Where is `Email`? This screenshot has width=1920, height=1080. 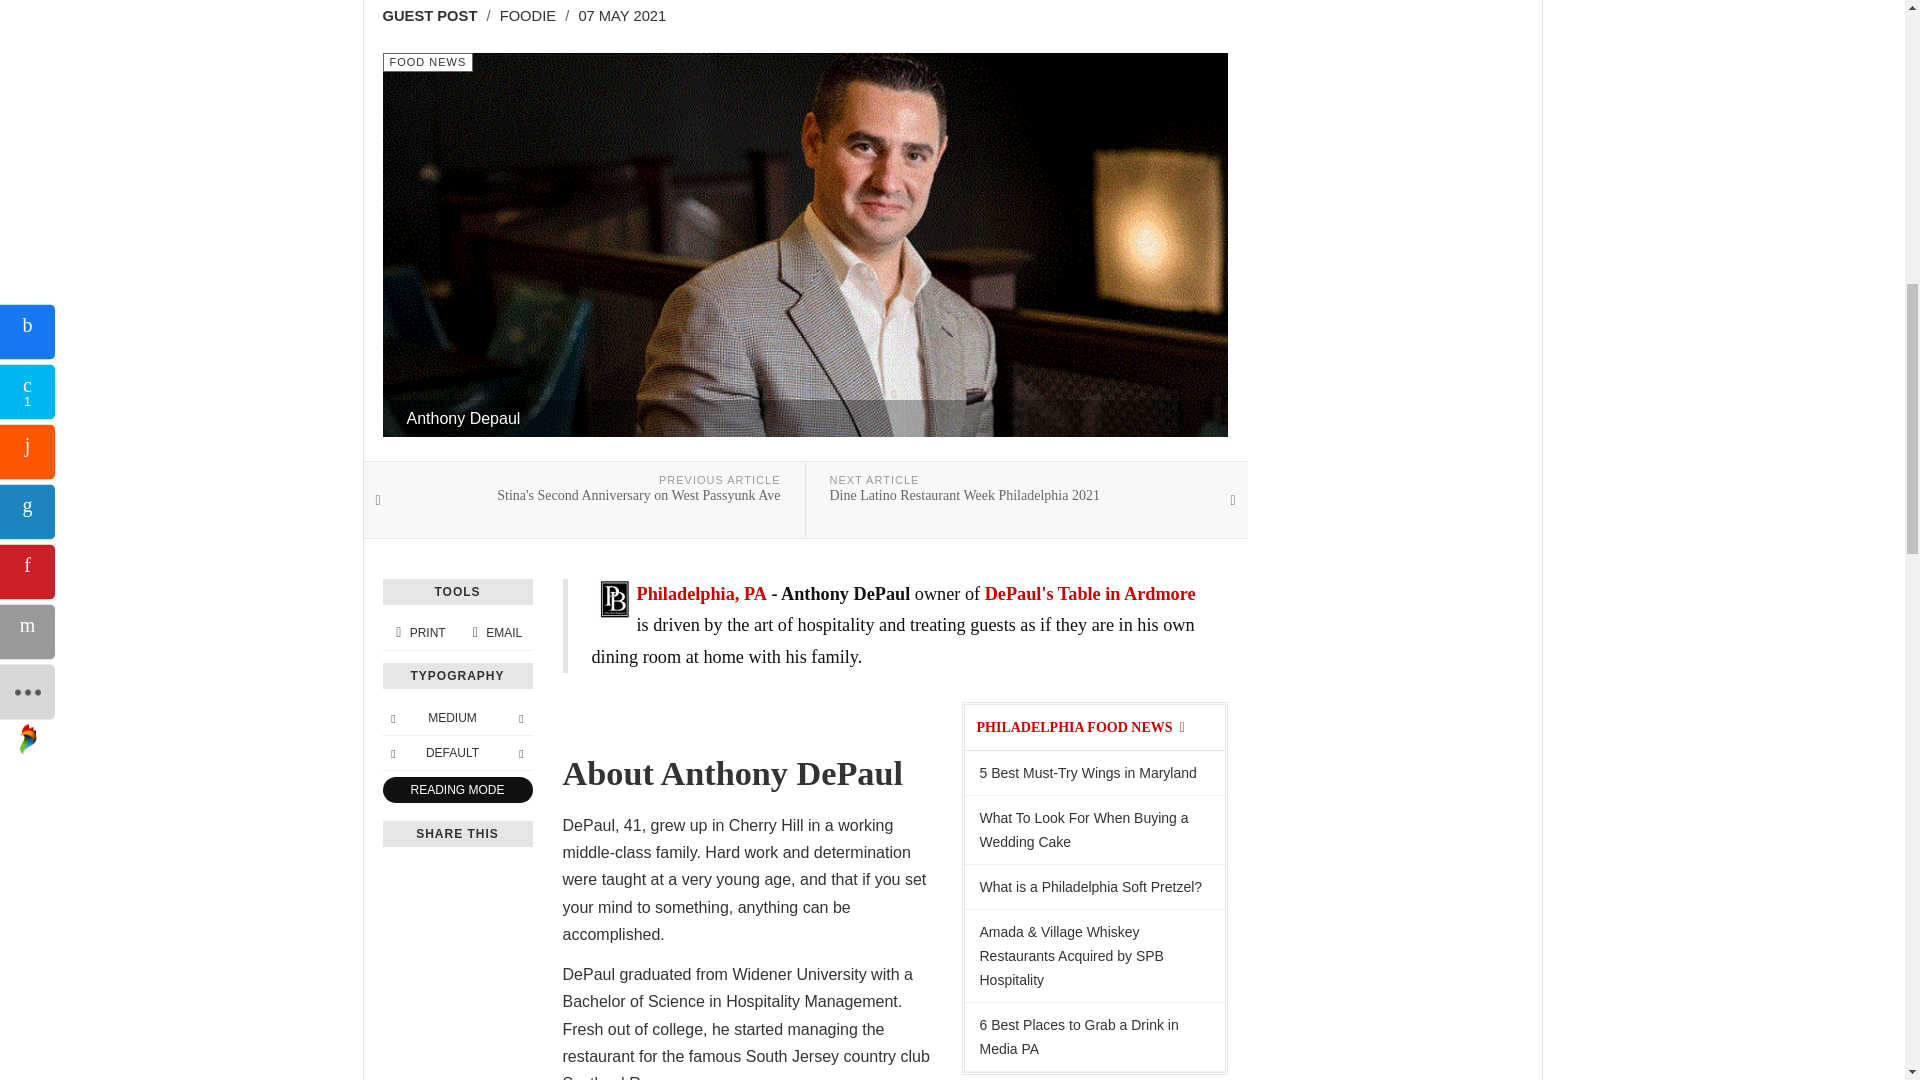 Email is located at coordinates (436, 16).